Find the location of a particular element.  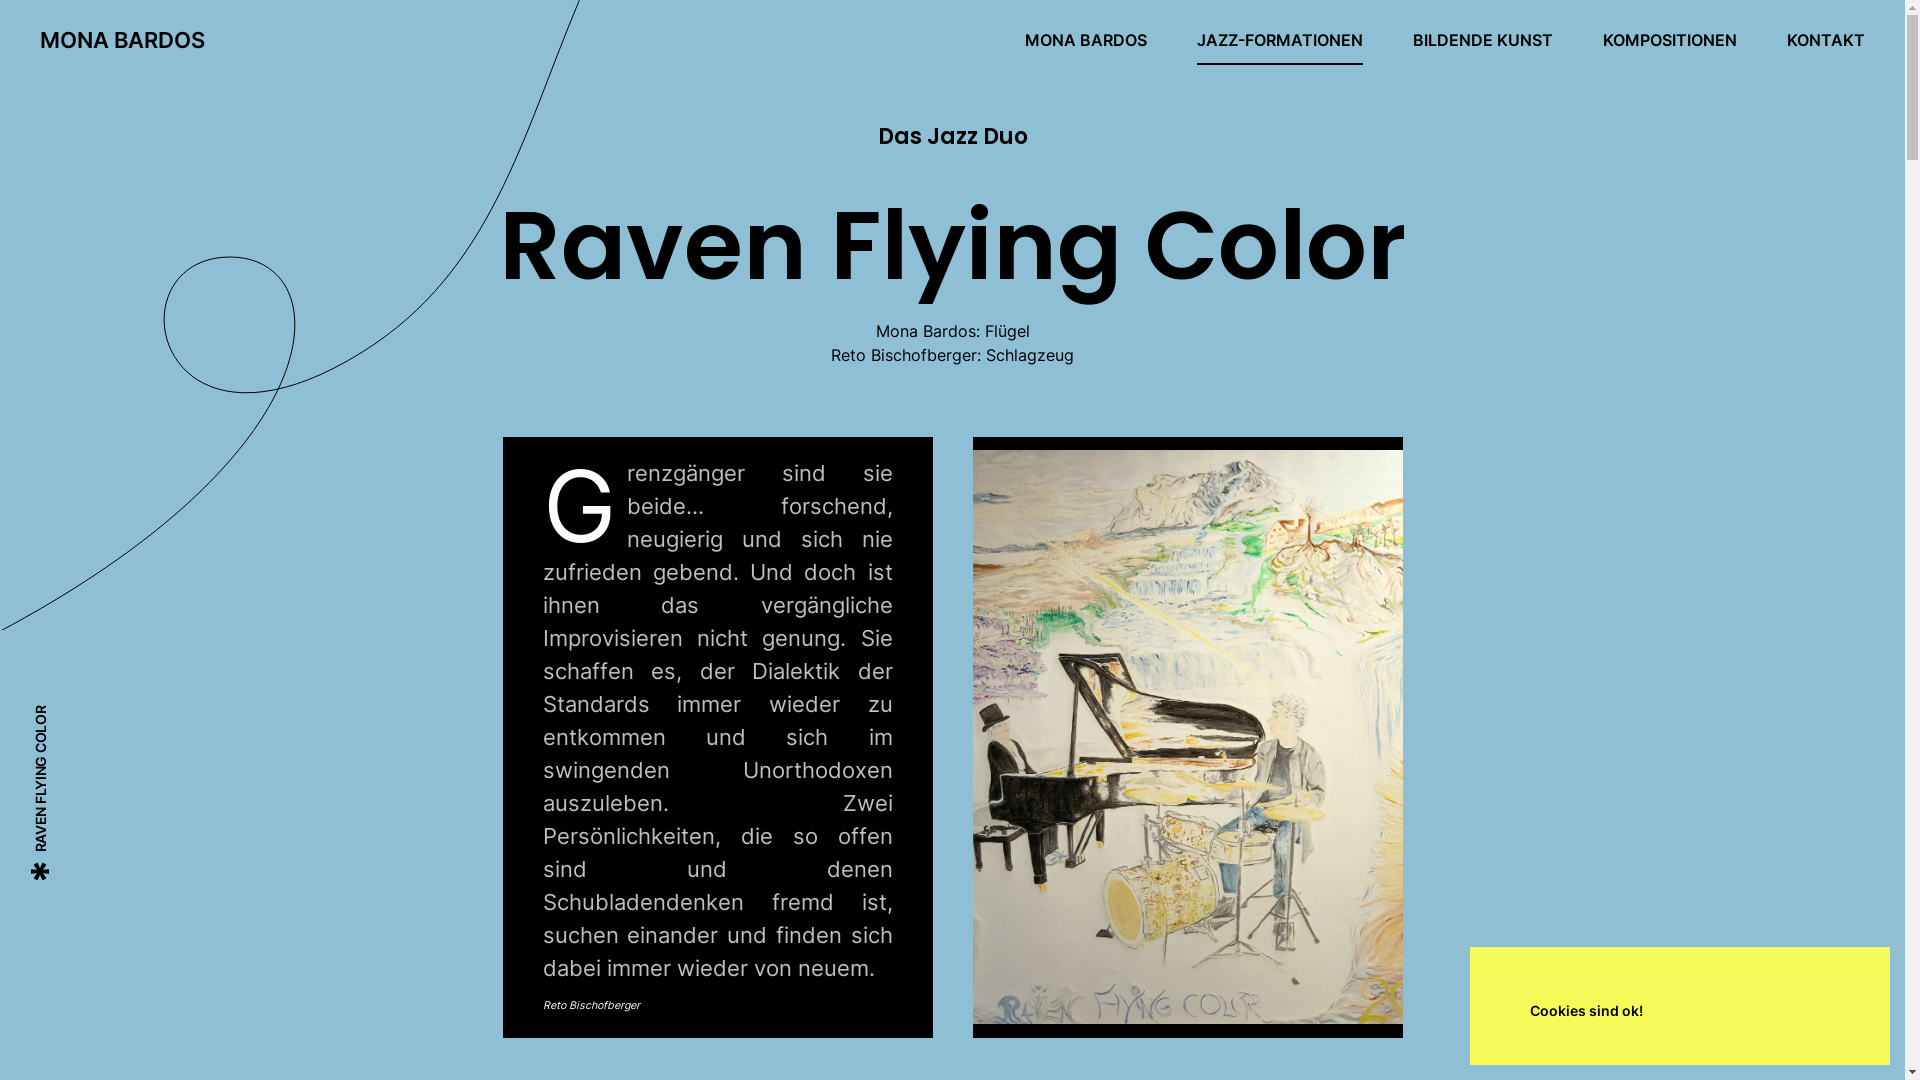

KOMPOSITIONEN is located at coordinates (1670, 40).